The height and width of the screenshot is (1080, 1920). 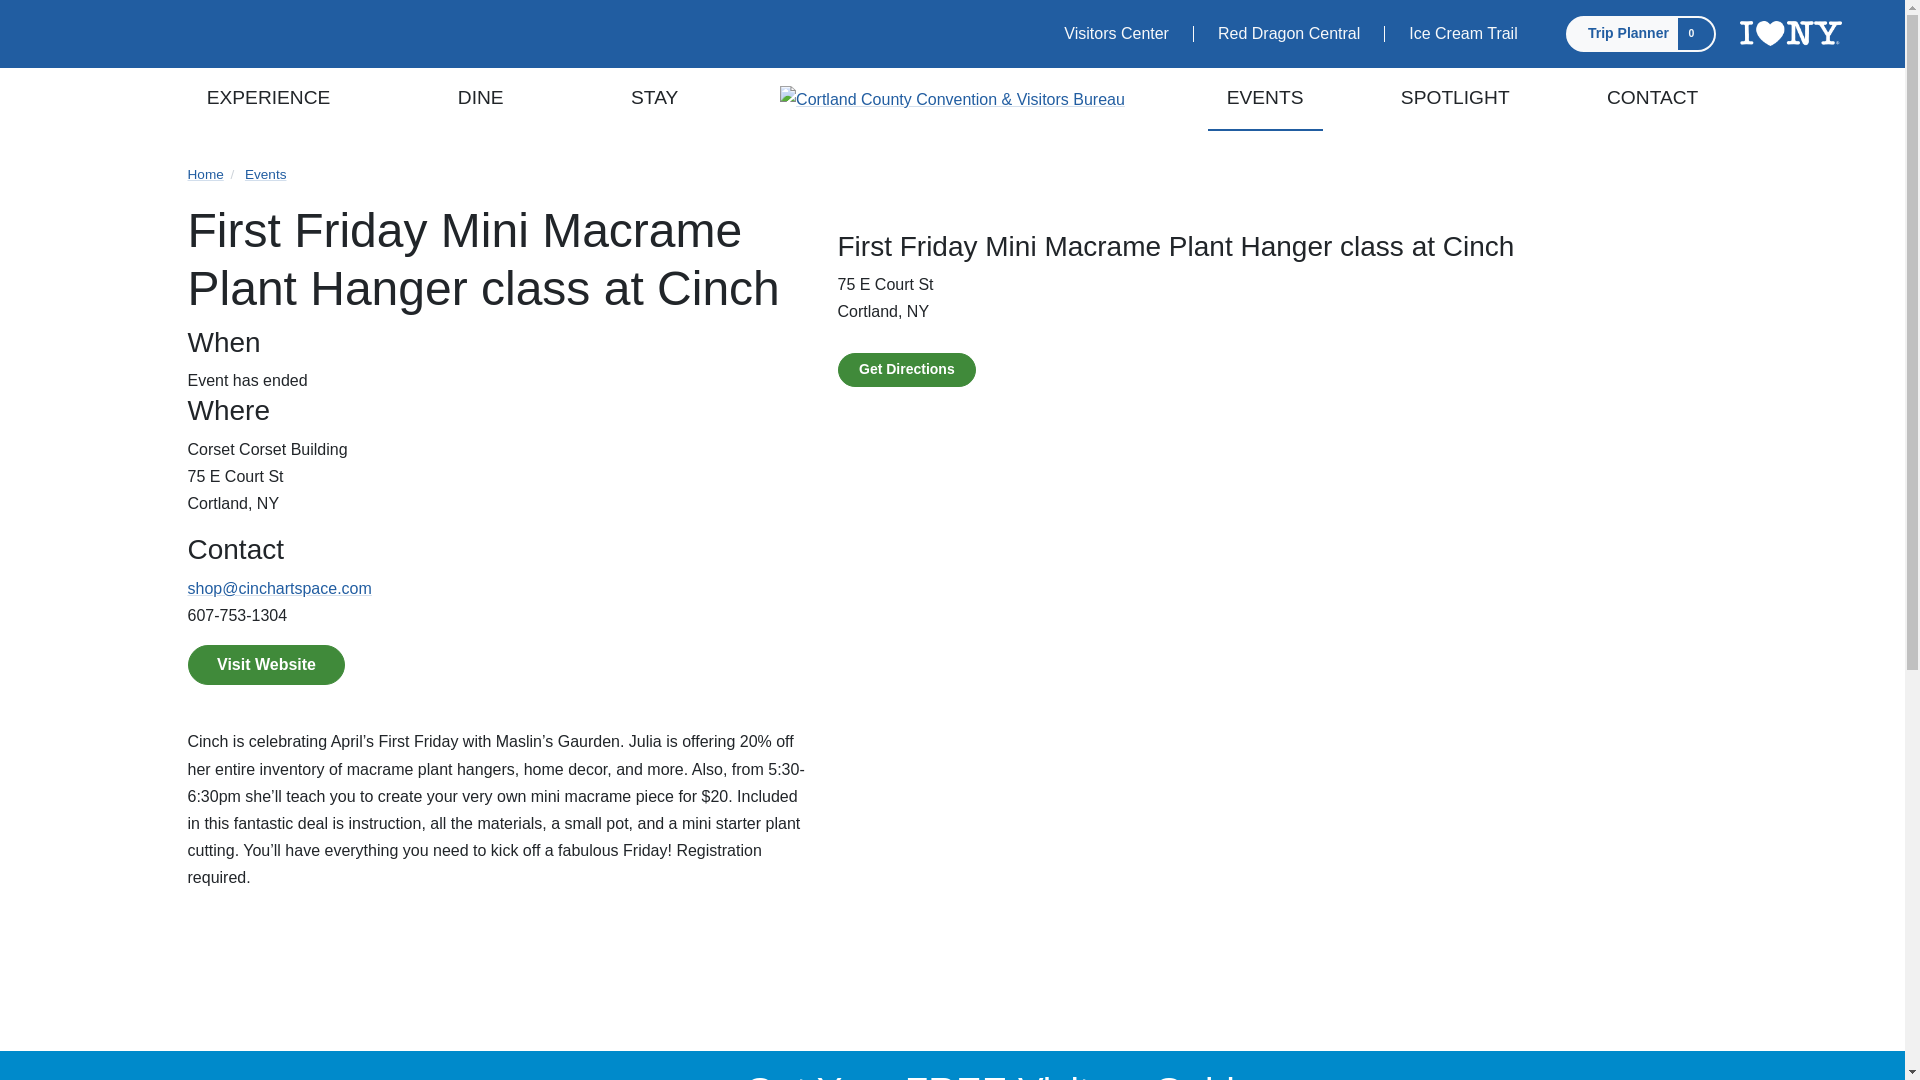 I want to click on Get Directions, so click(x=906, y=370).